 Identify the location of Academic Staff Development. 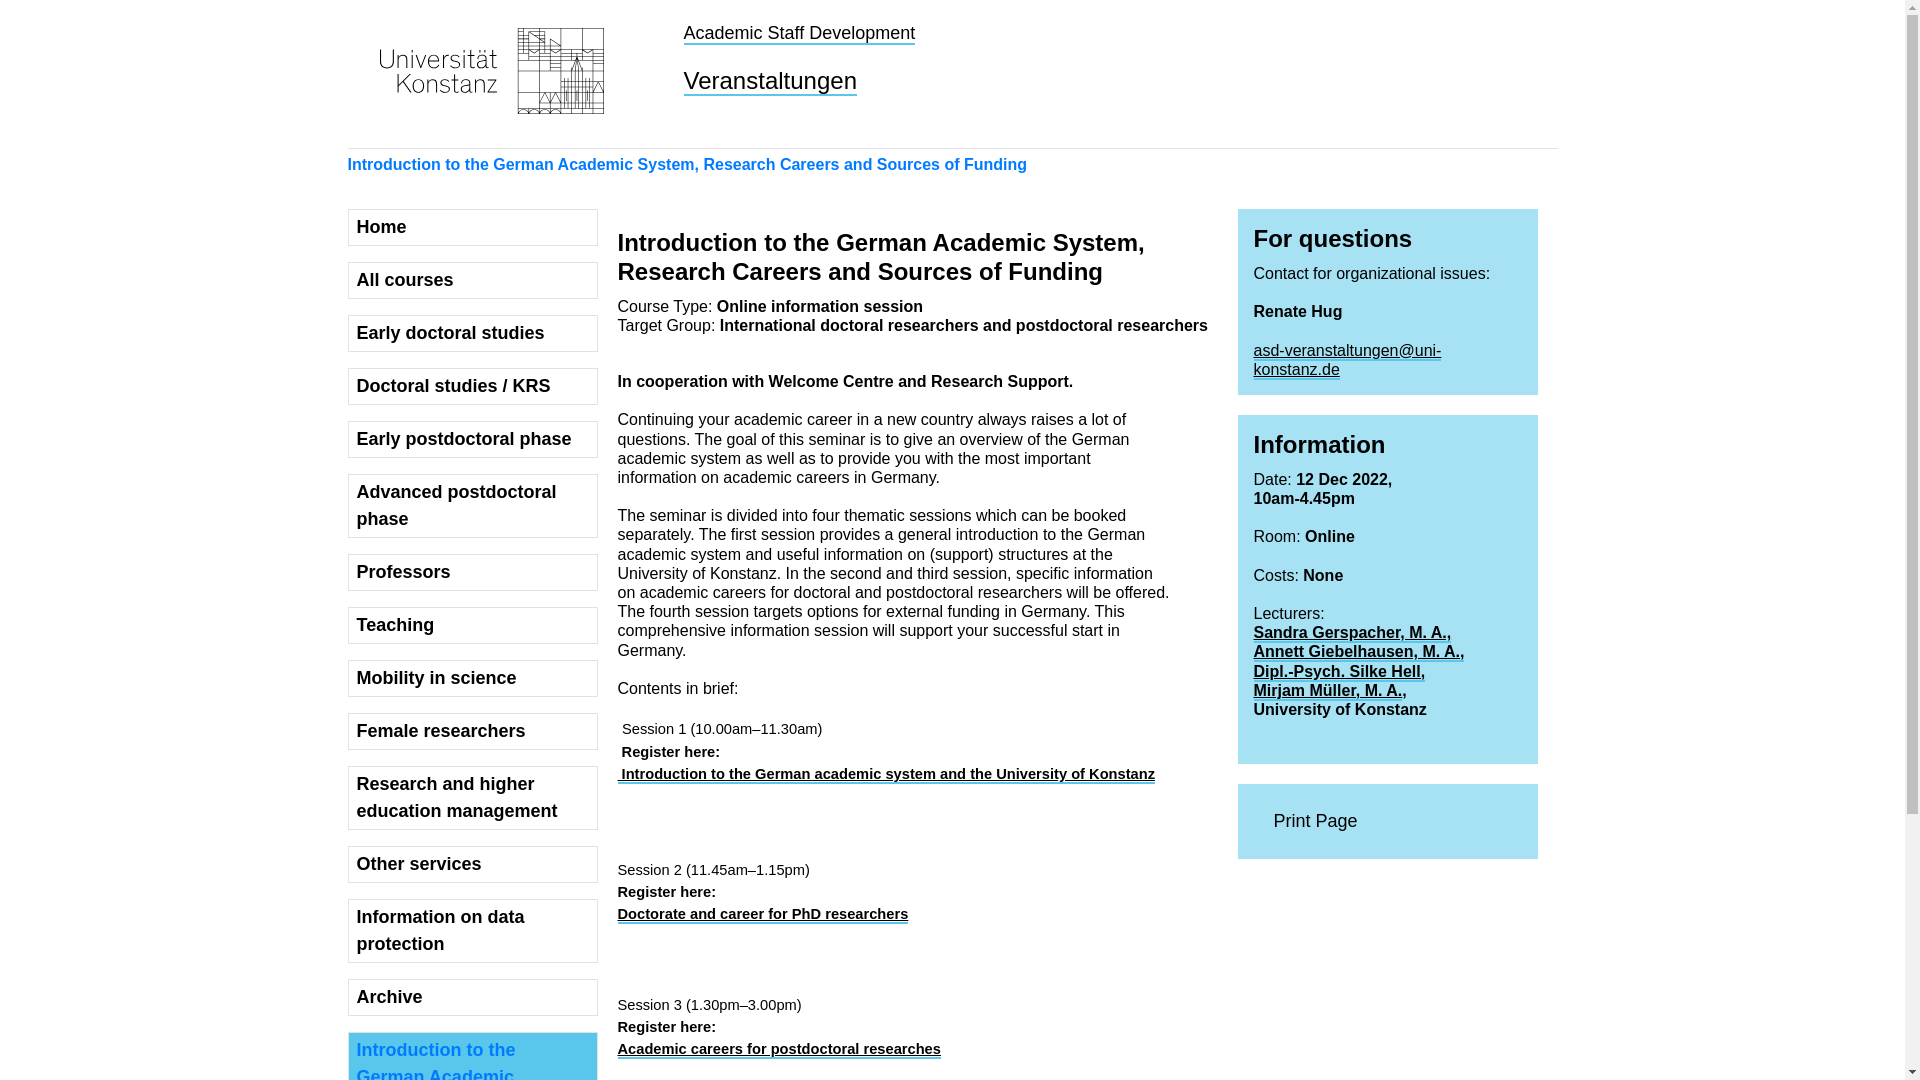
(799, 34).